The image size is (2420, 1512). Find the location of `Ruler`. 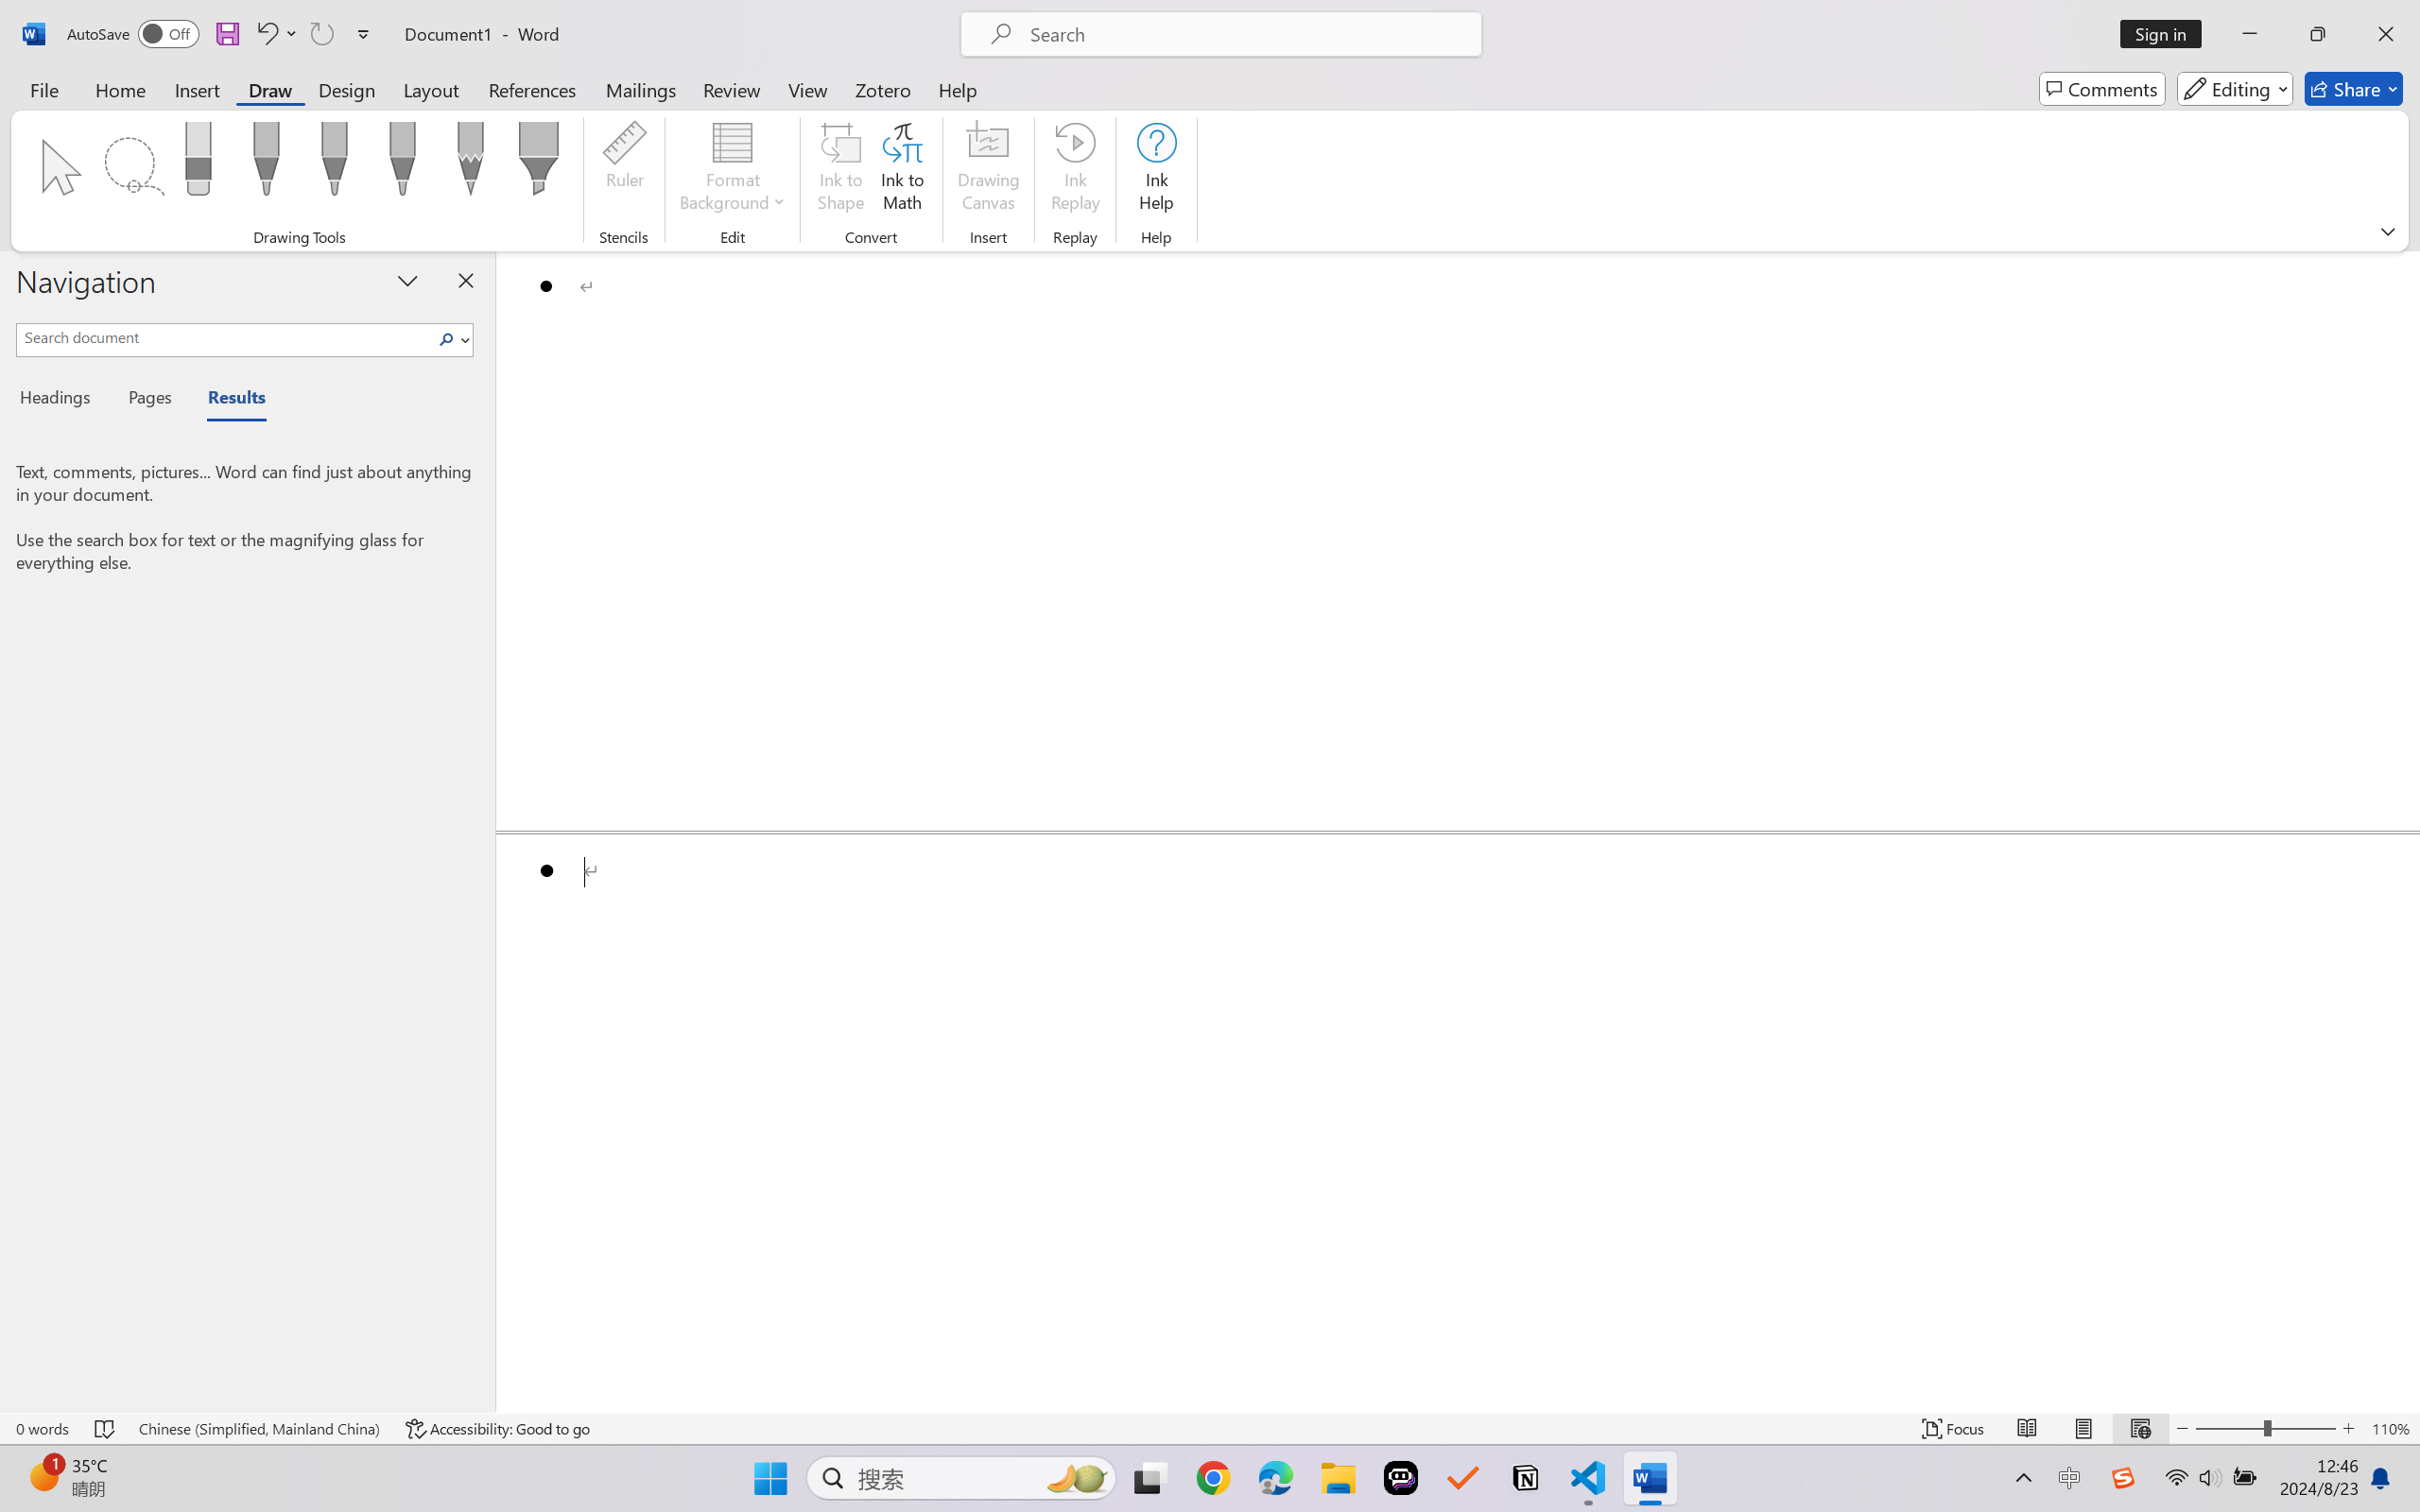

Ruler is located at coordinates (624, 170).